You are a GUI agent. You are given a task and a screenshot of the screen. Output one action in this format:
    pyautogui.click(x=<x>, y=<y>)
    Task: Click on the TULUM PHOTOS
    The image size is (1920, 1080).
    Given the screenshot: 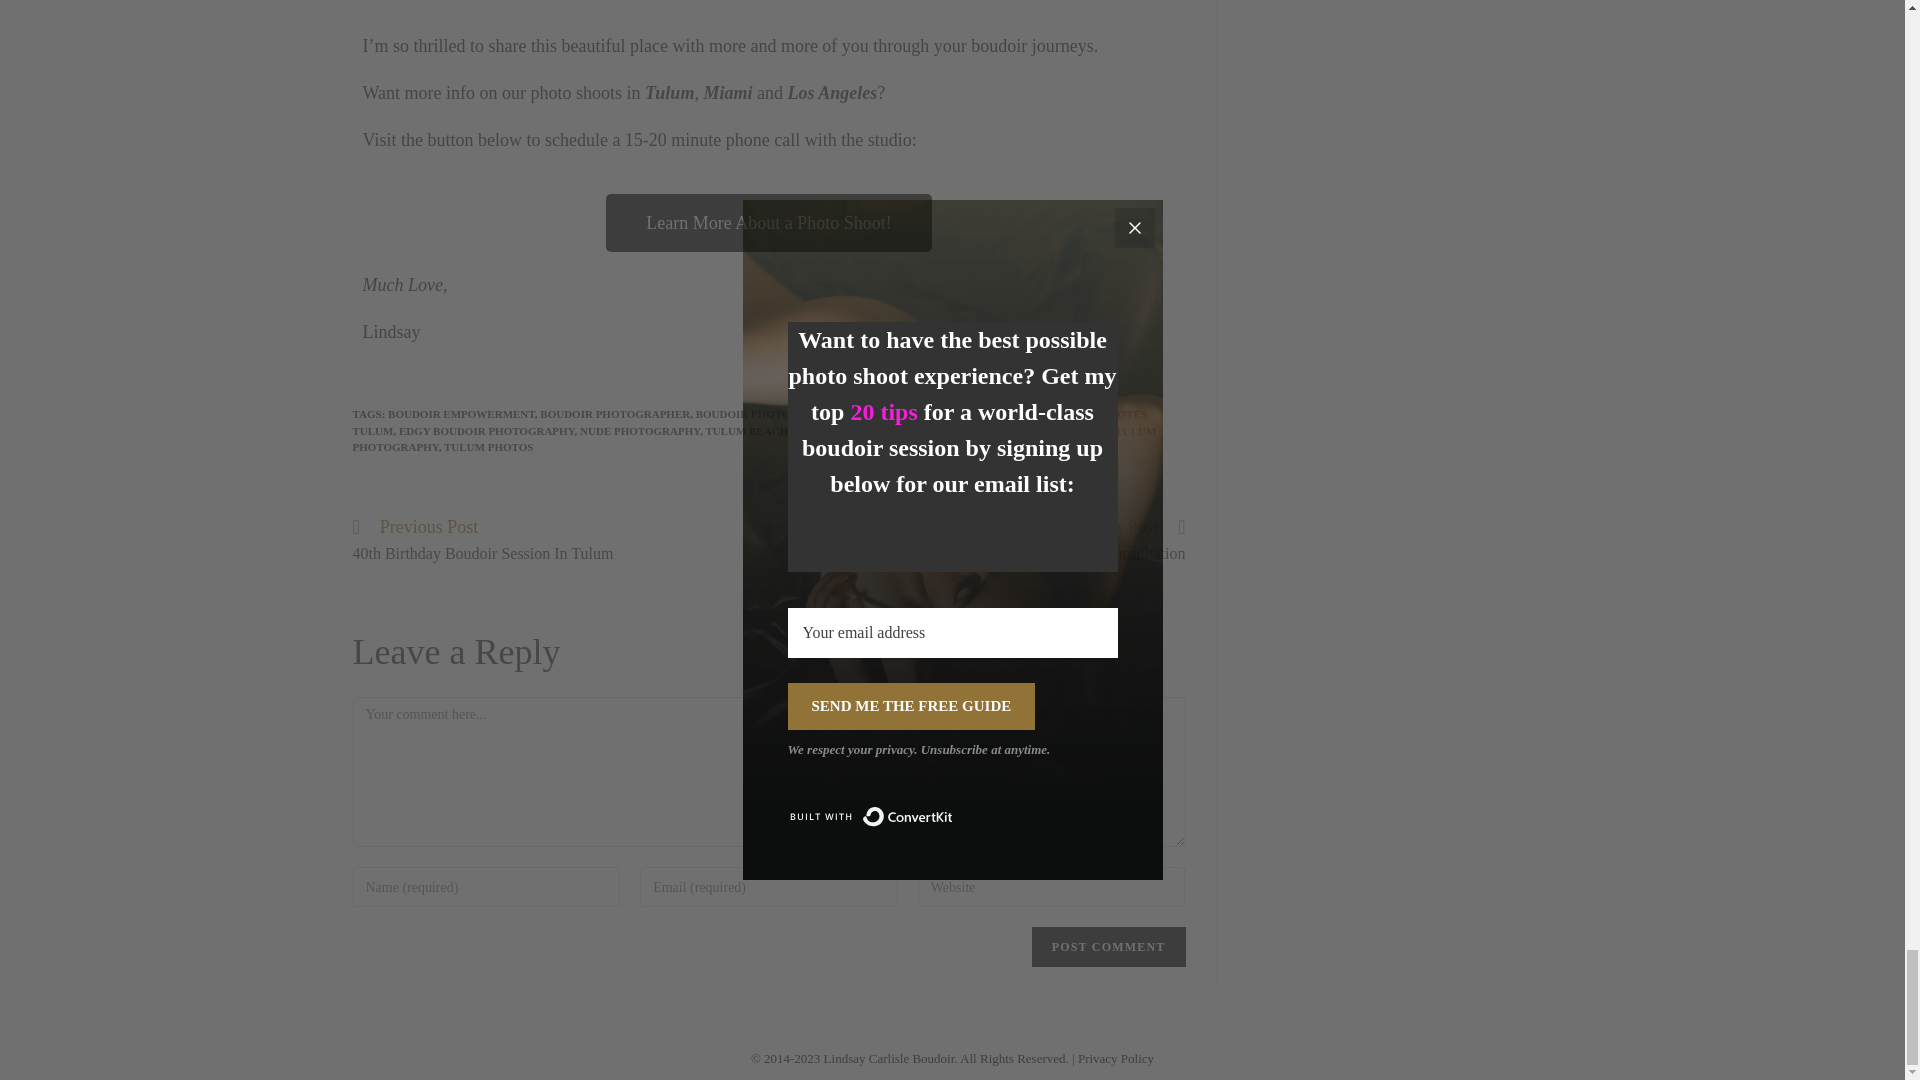 What is the action you would take?
    pyautogui.click(x=488, y=446)
    